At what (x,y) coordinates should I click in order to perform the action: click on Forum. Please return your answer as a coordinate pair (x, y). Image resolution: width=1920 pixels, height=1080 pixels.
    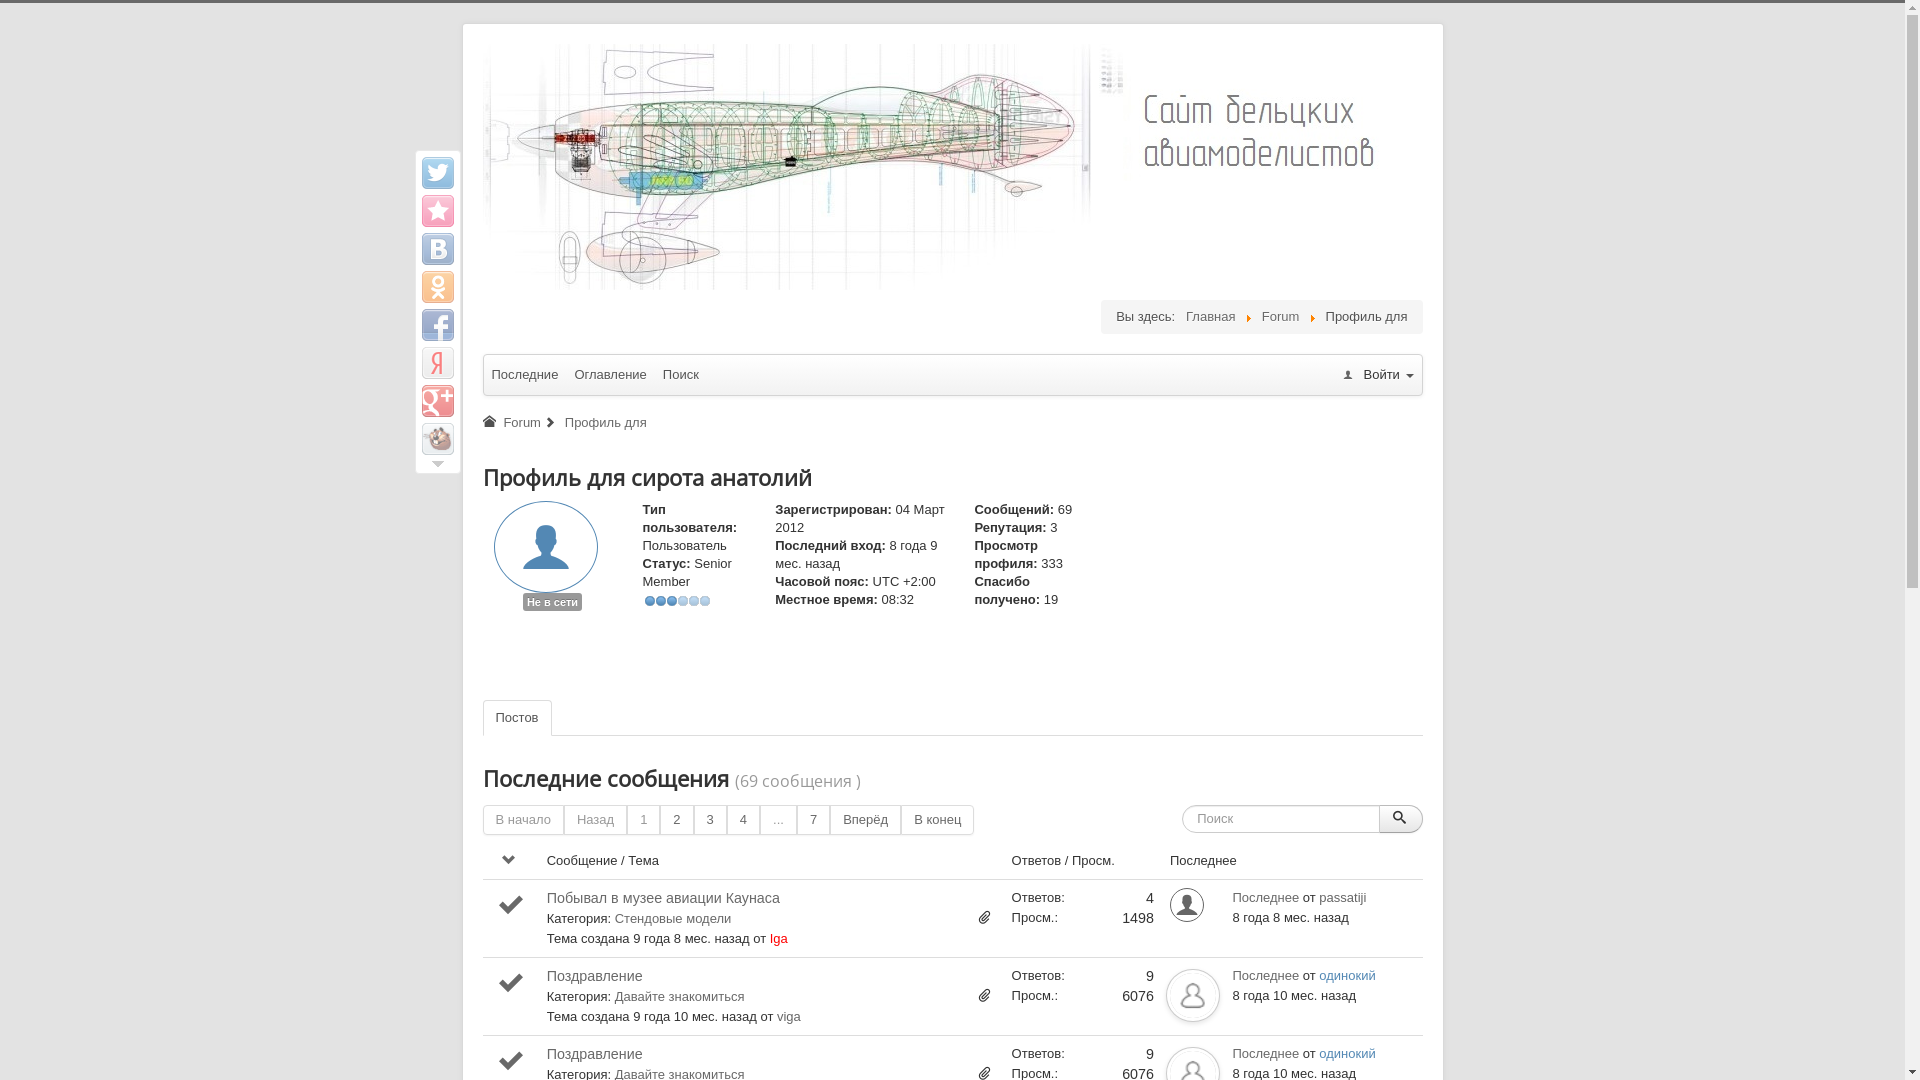
    Looking at the image, I should click on (522, 422).